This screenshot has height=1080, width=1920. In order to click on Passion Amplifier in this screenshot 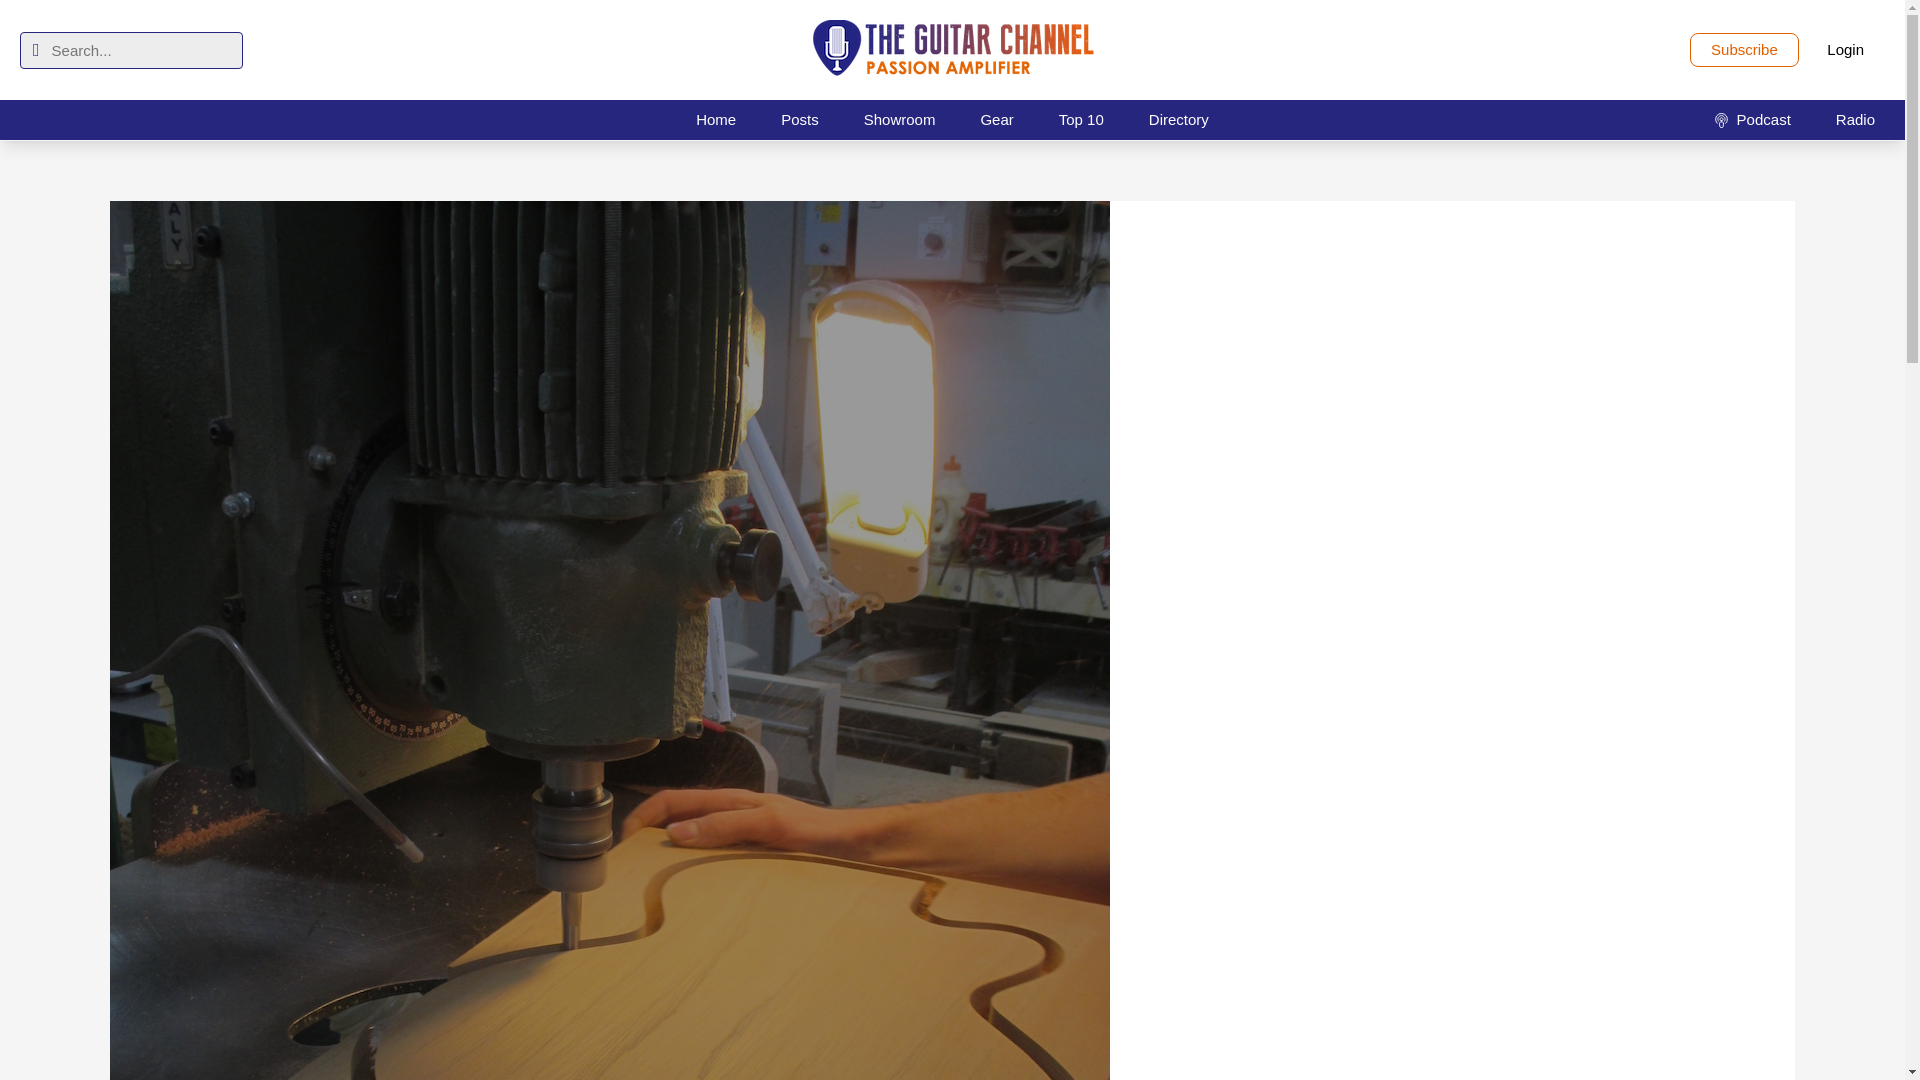, I will do `click(952, 50)`.